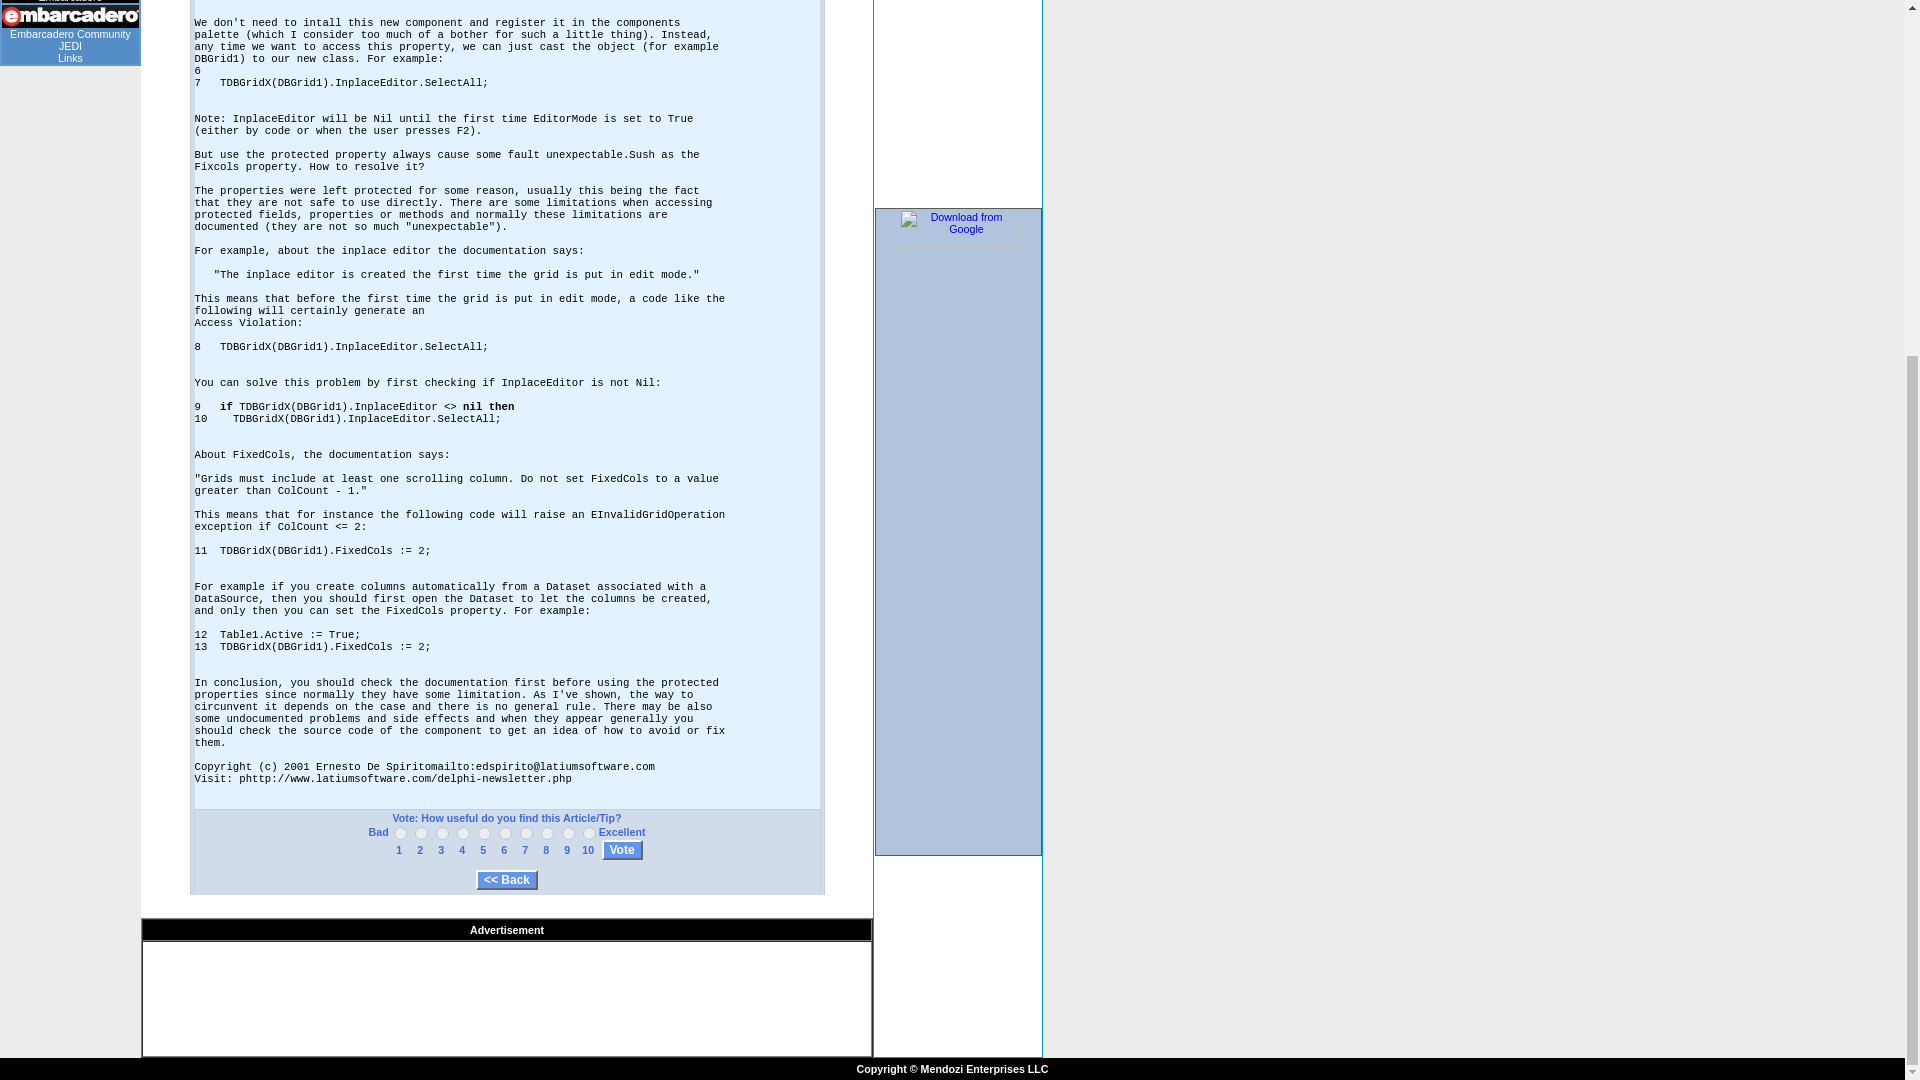  What do you see at coordinates (463, 834) in the screenshot?
I see `4` at bounding box center [463, 834].